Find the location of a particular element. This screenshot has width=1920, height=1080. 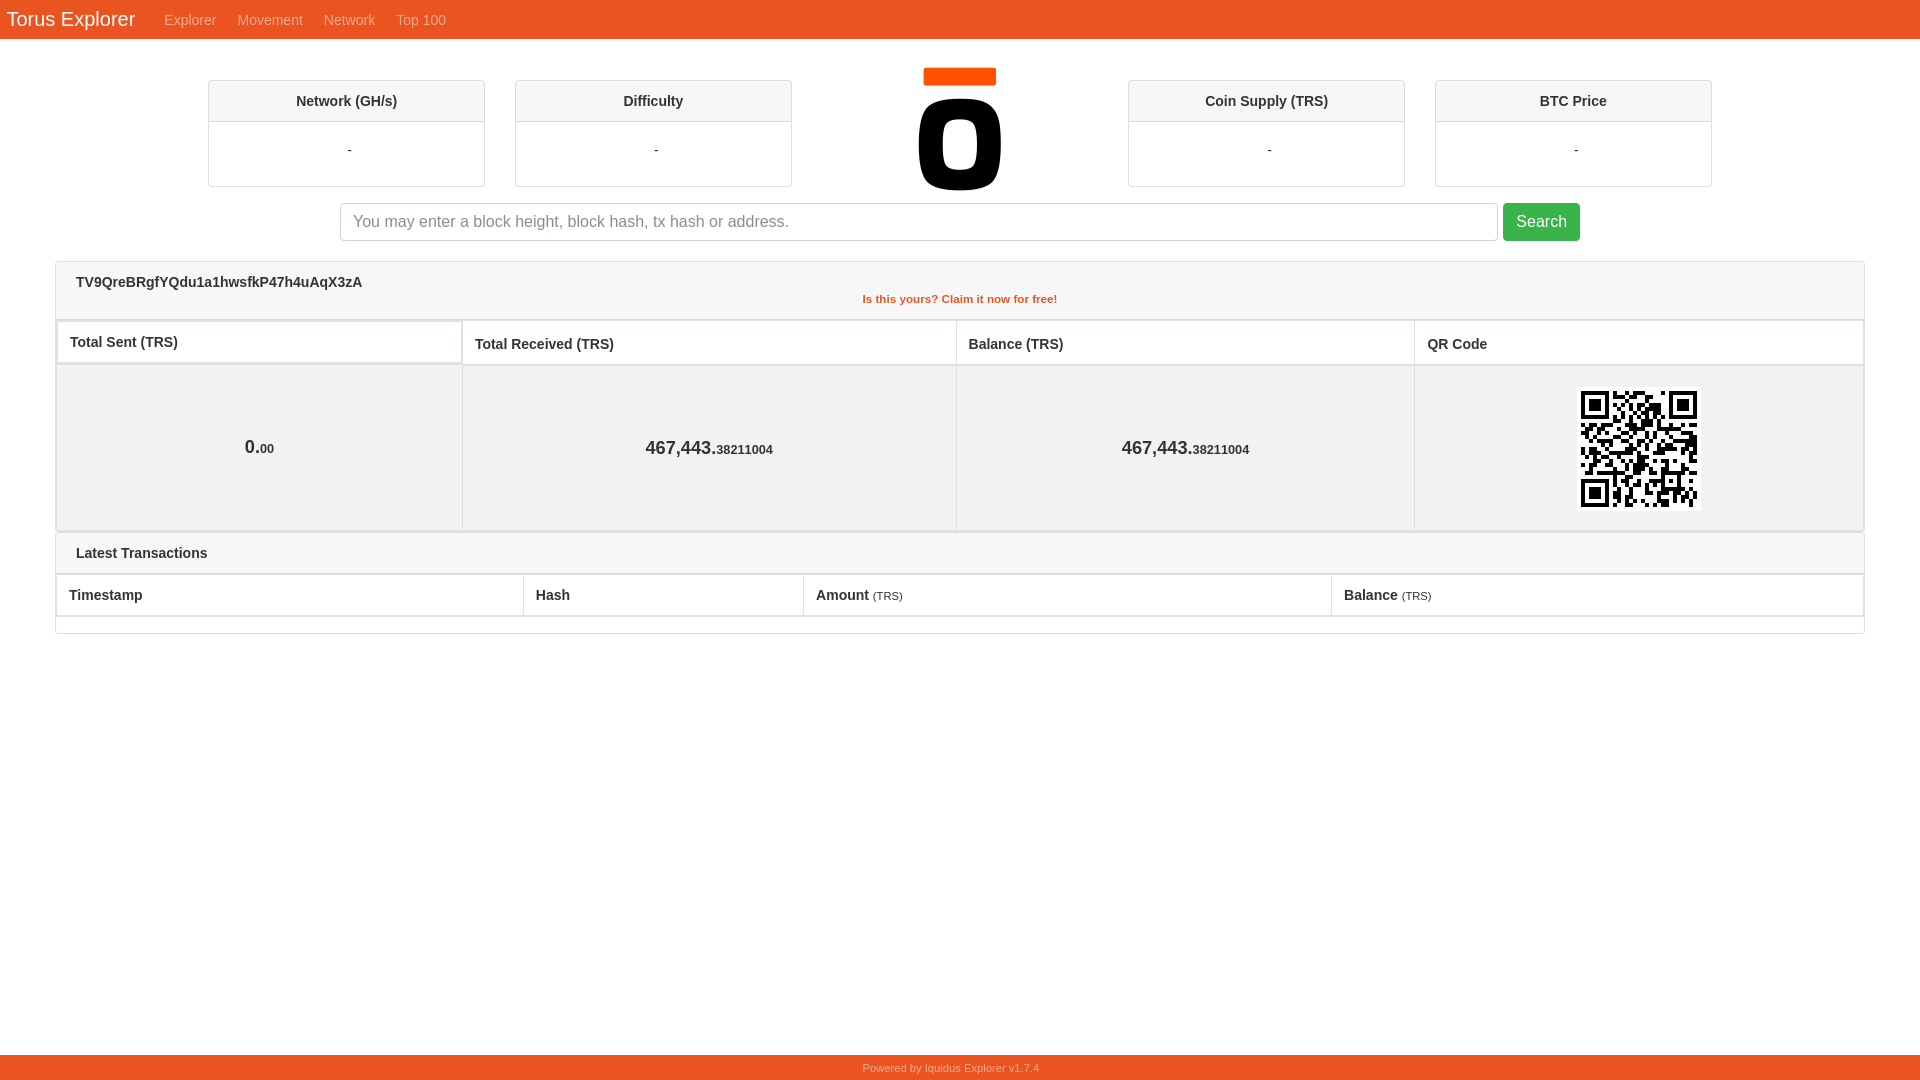

Torus Explorer is located at coordinates (70, 20).